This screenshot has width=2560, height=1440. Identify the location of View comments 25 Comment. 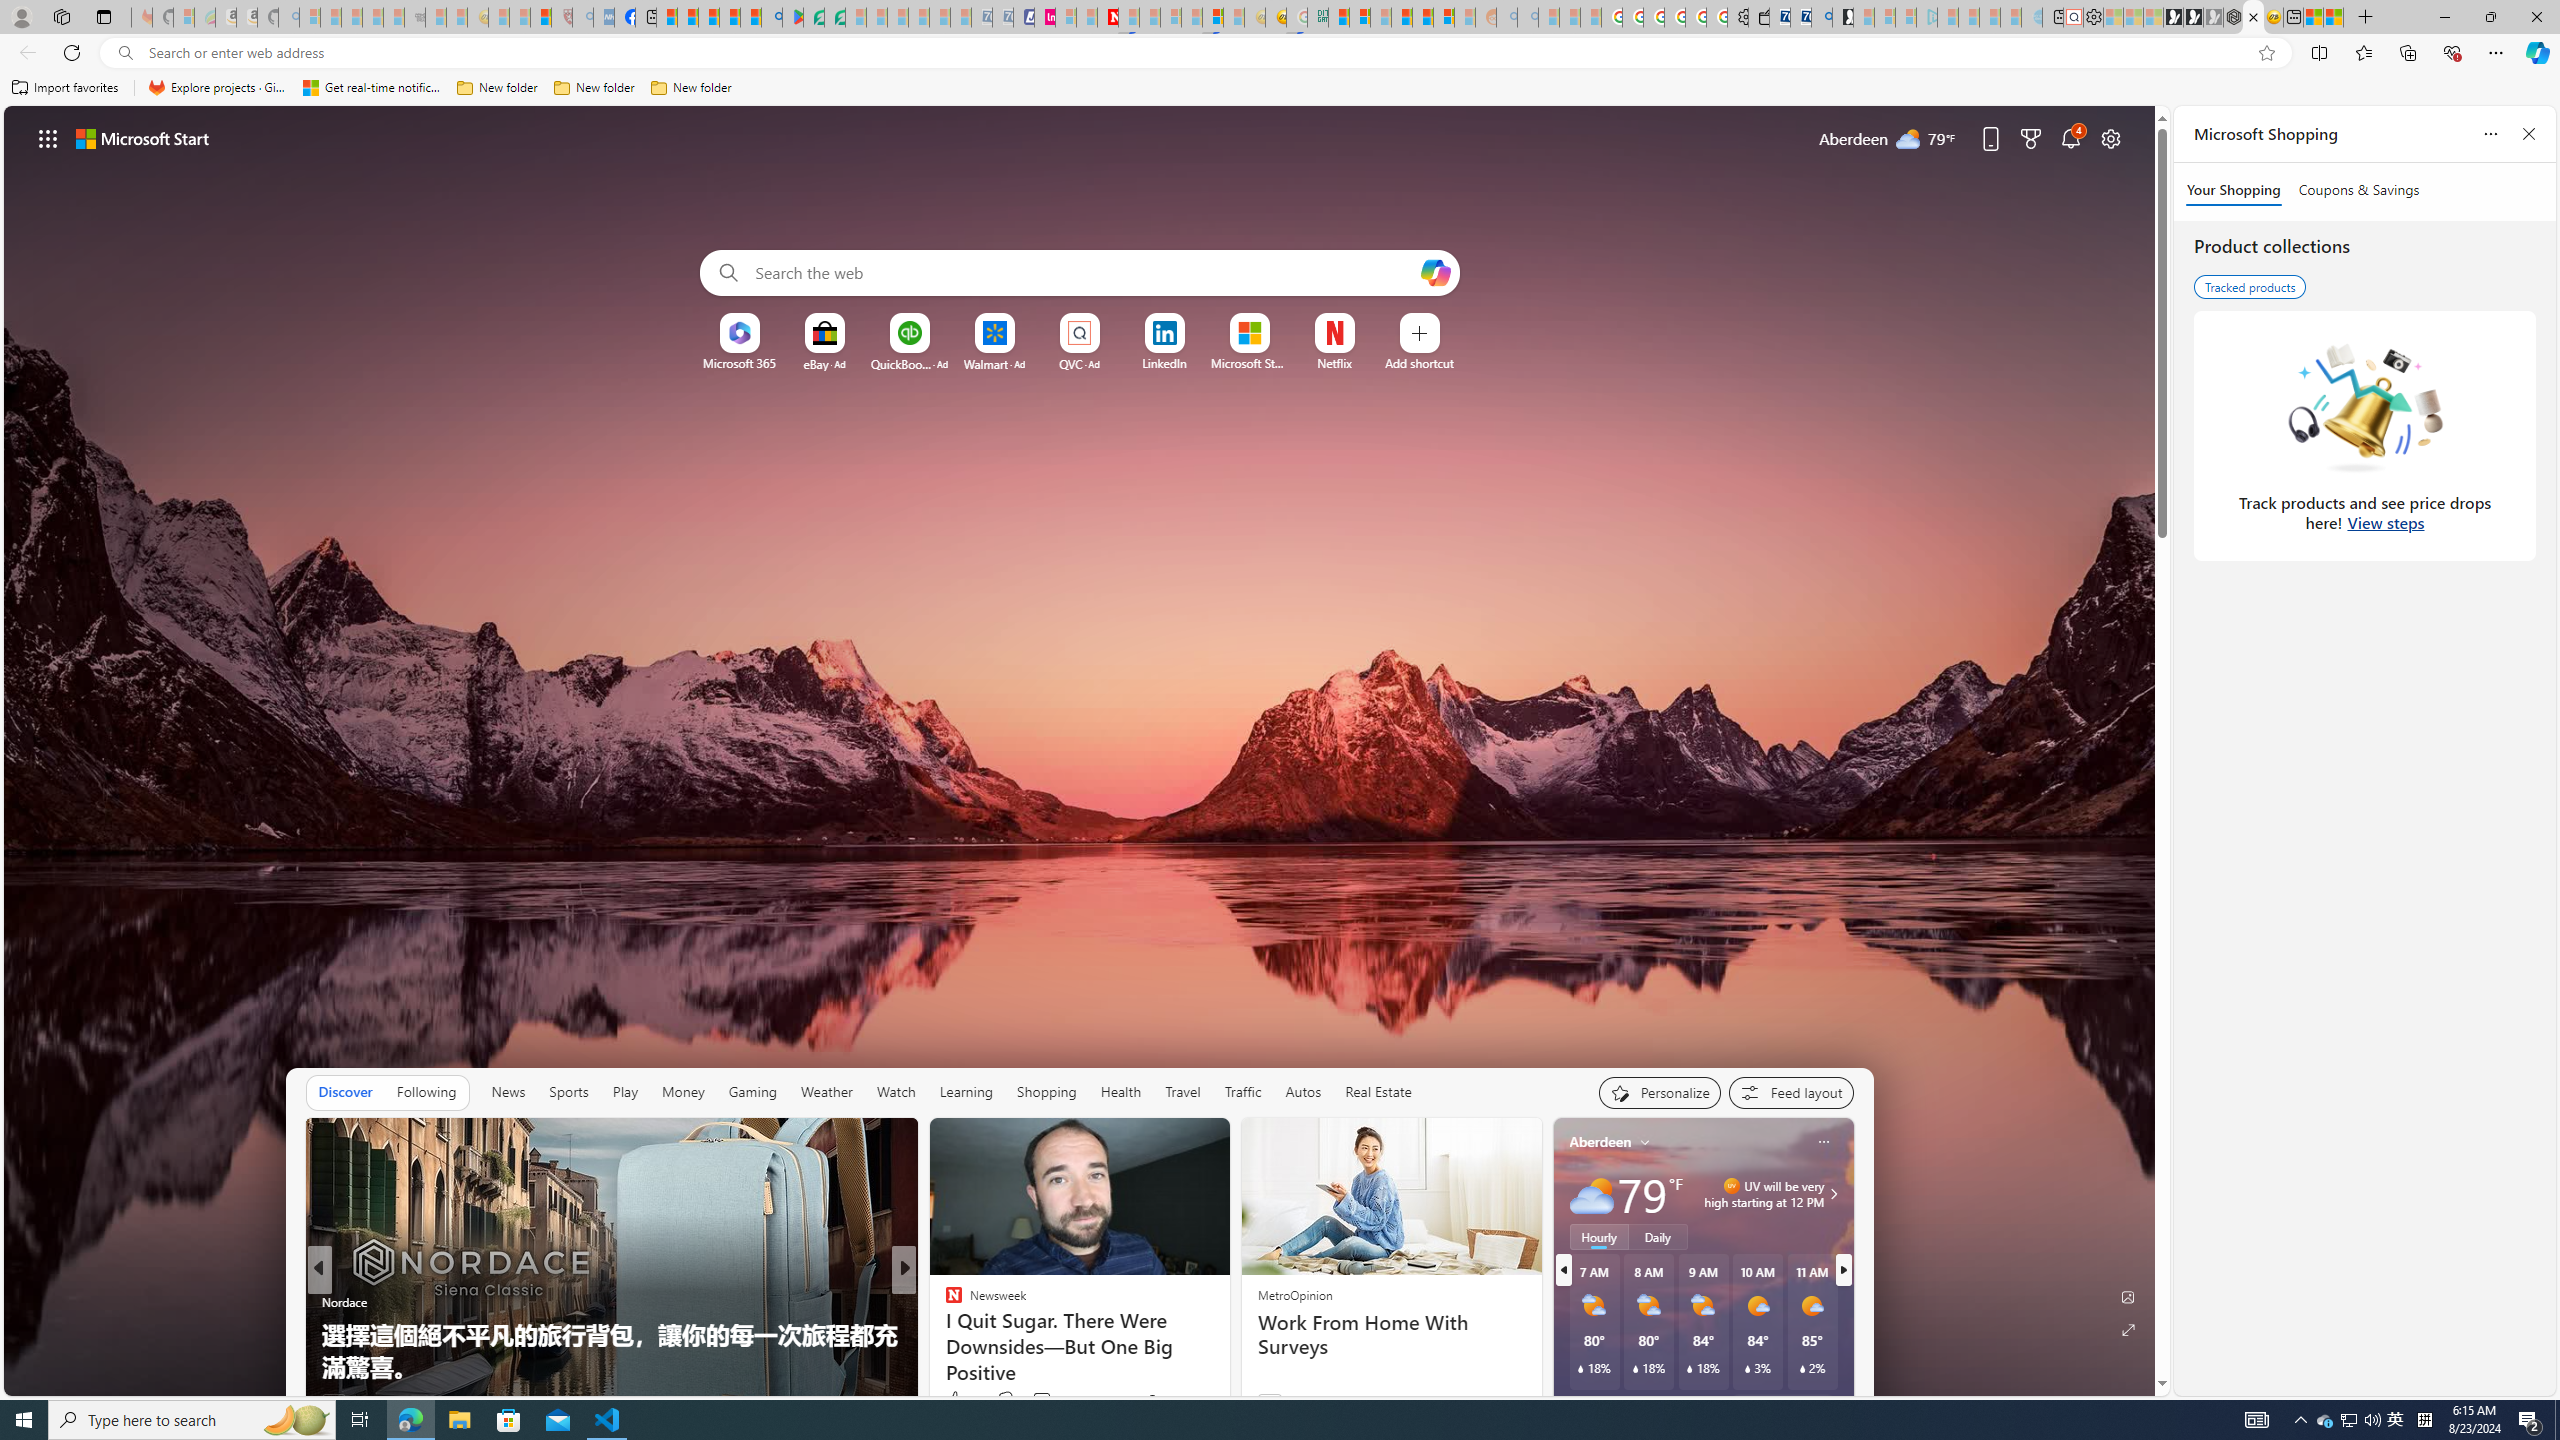
(1042, 1402).